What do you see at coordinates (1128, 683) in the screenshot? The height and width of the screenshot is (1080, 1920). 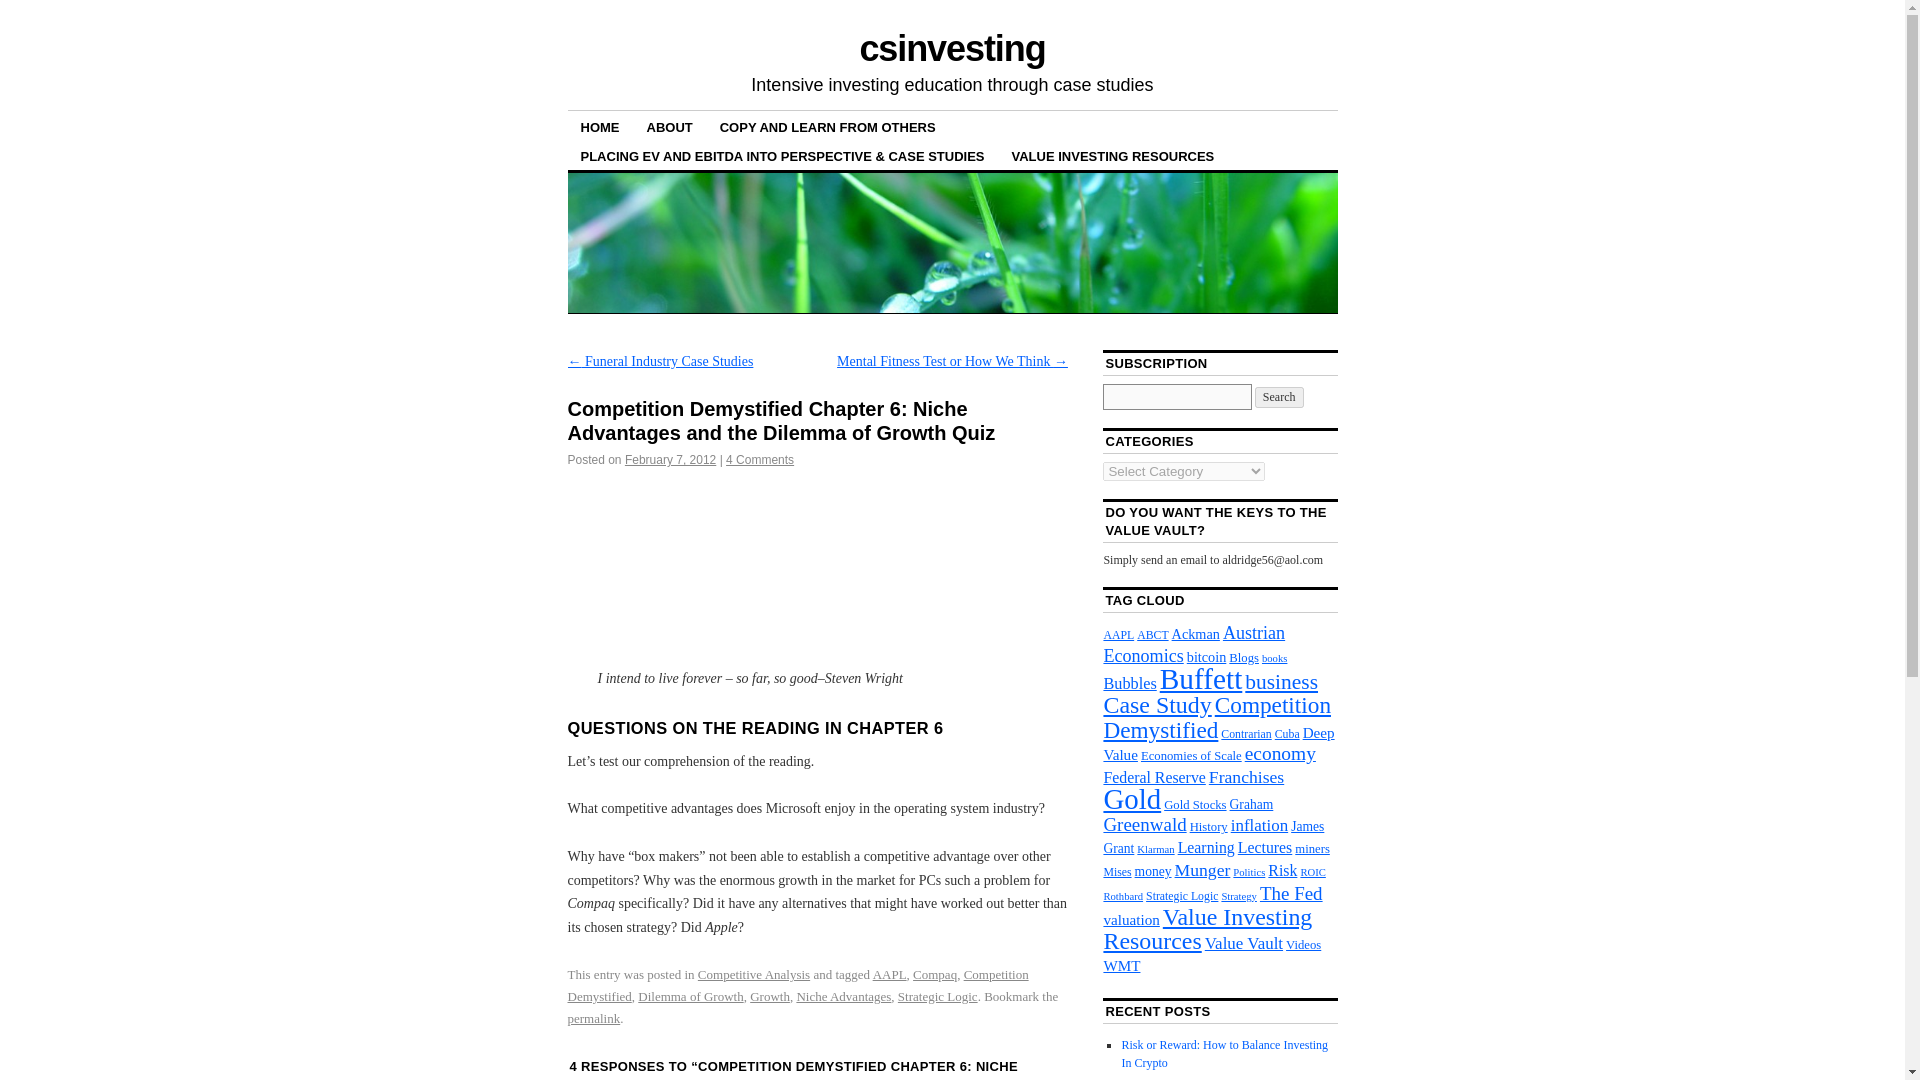 I see `Bubbles` at bounding box center [1128, 683].